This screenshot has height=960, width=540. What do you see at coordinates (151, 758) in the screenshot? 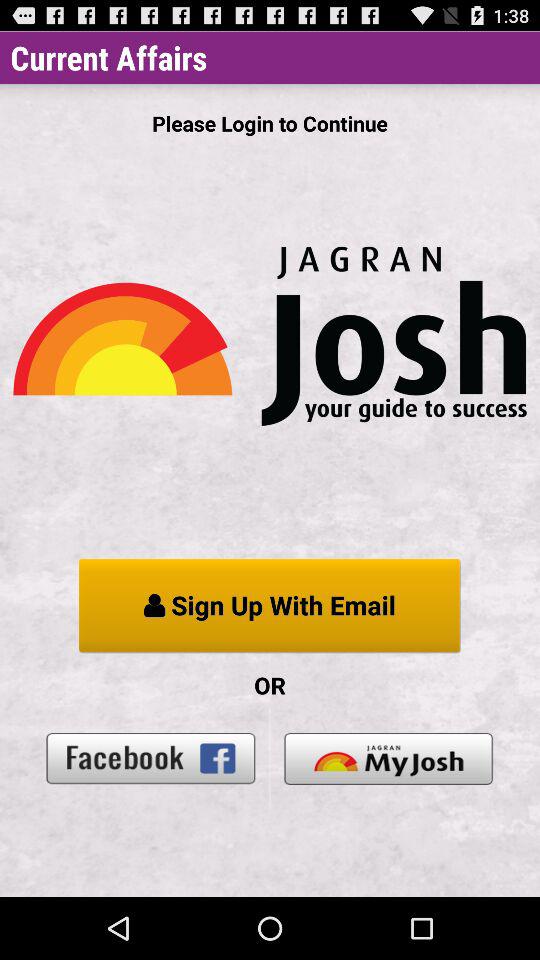
I see `choose icon below the or item` at bounding box center [151, 758].